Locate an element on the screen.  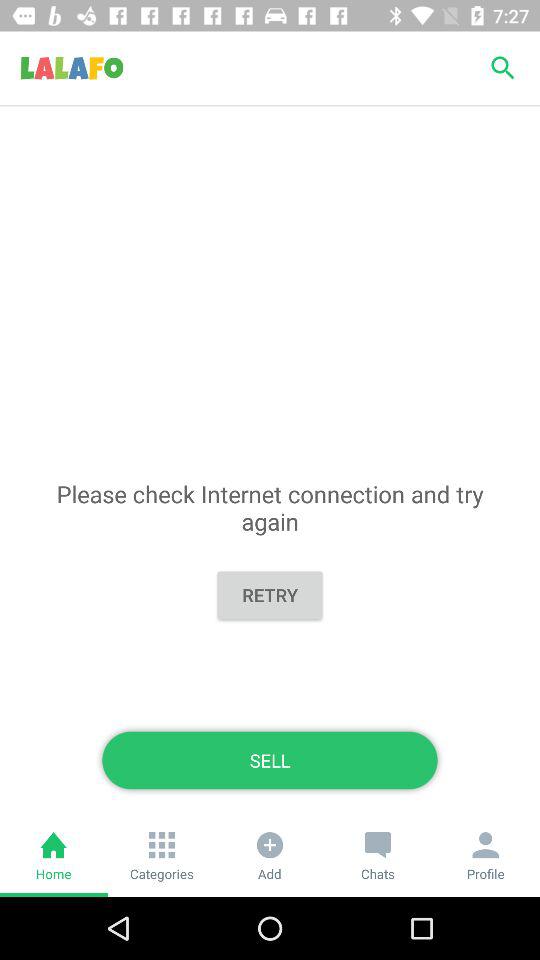
launch the retry item is located at coordinates (270, 594).